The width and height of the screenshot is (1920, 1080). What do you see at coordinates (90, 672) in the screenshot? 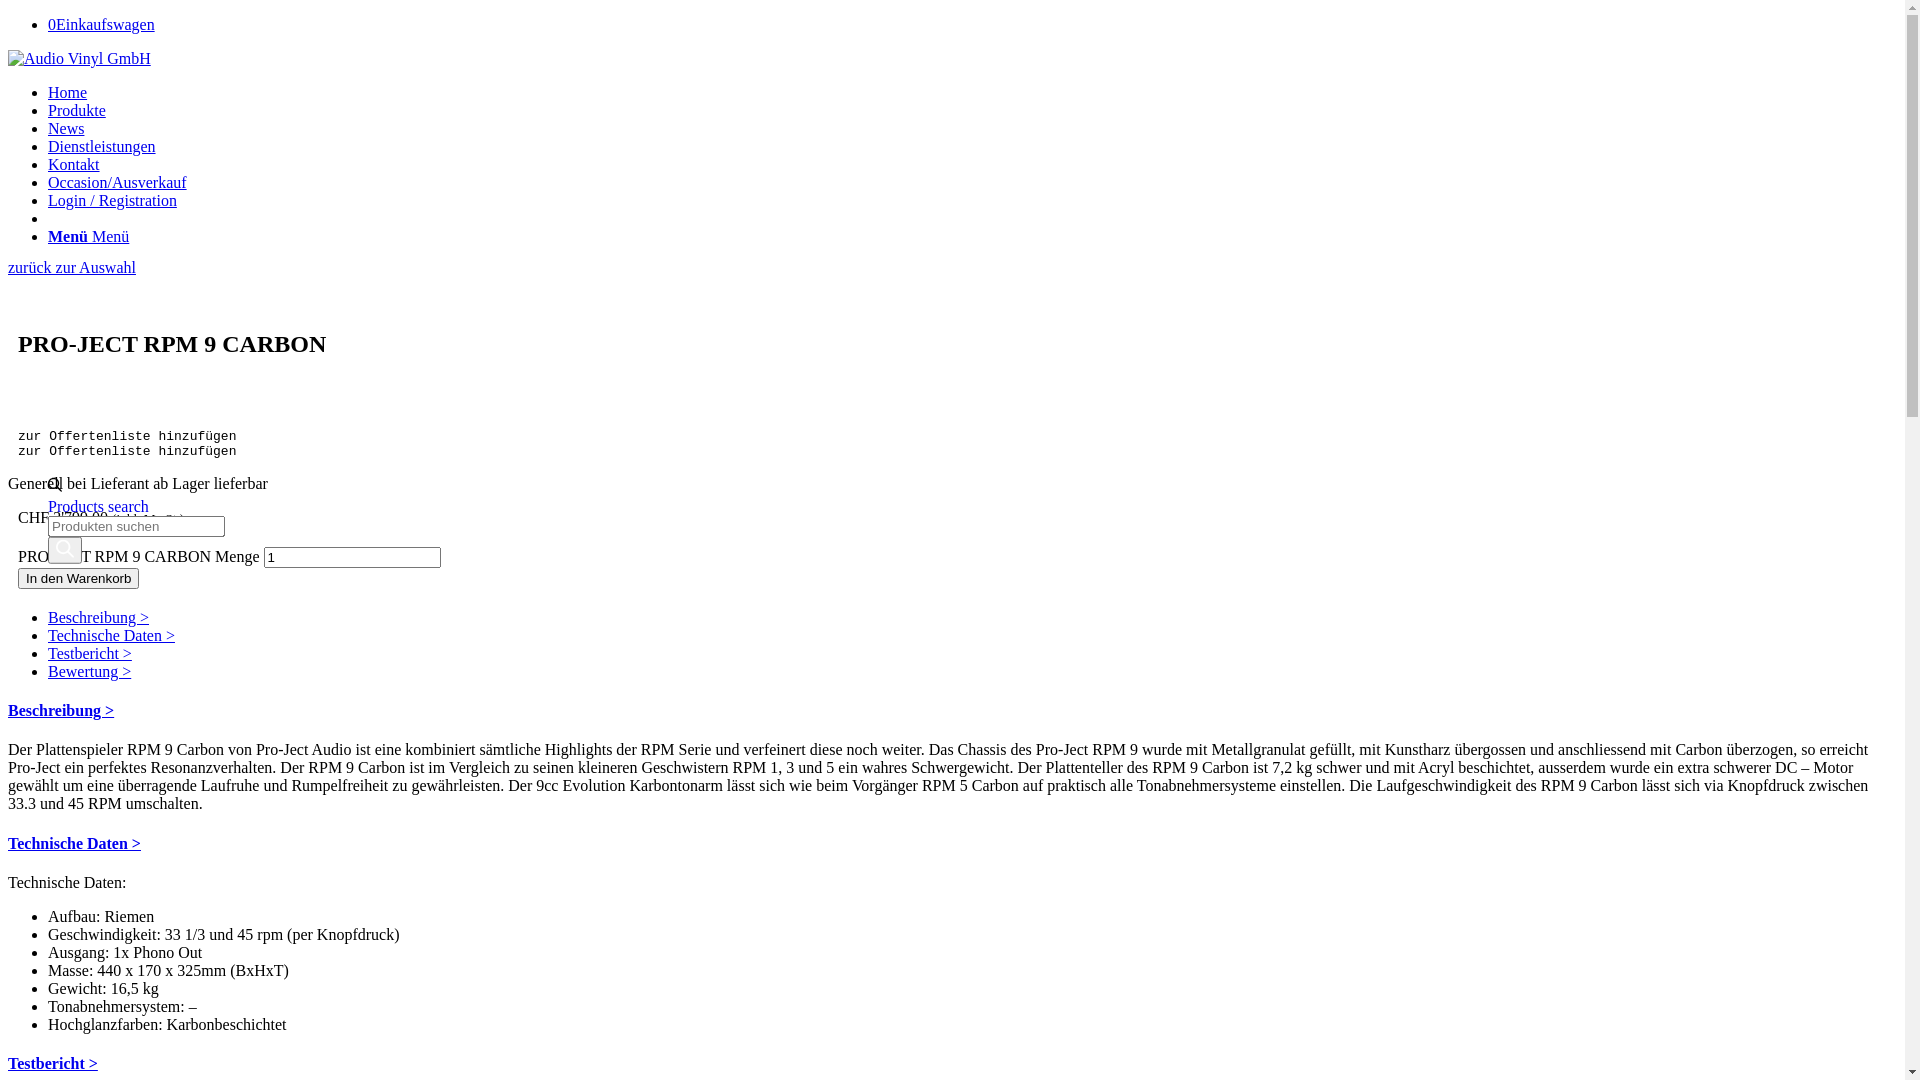
I see `Bewertung >` at bounding box center [90, 672].